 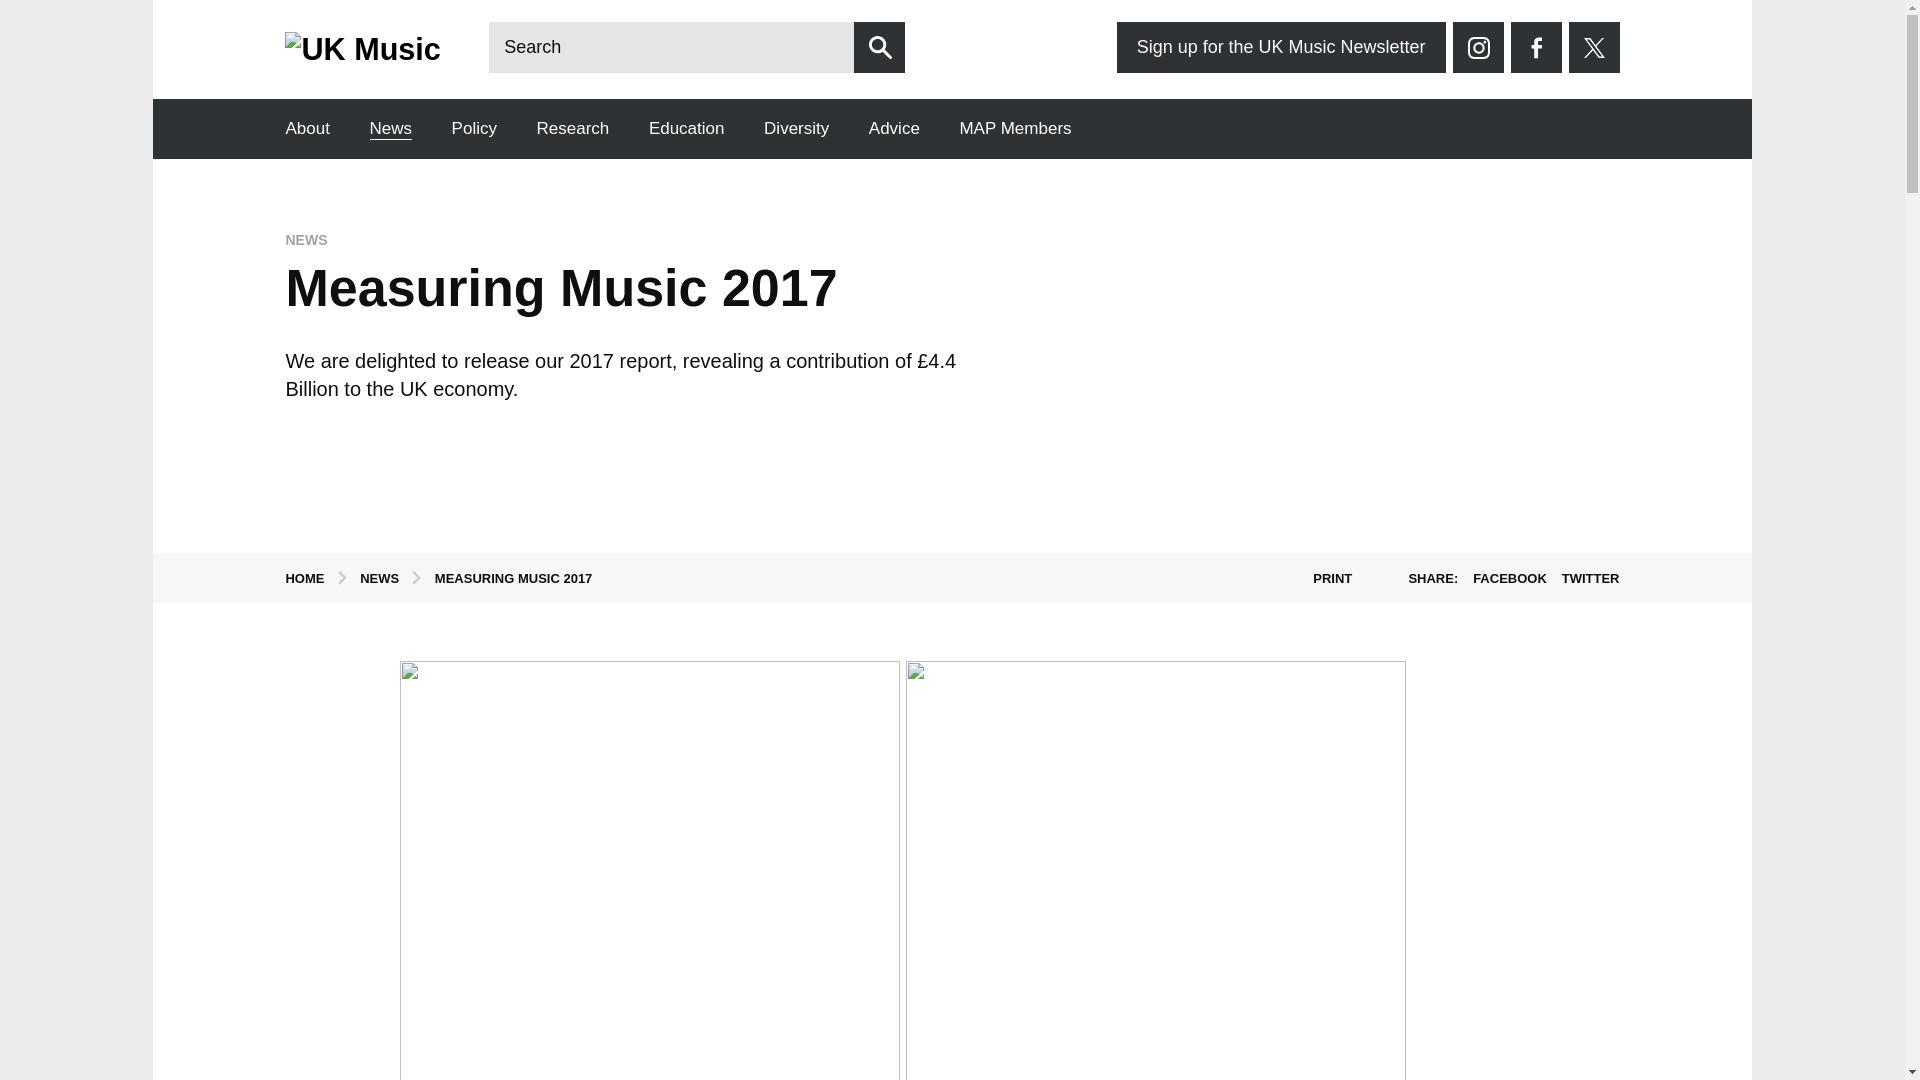 I want to click on About, so click(x=306, y=129).